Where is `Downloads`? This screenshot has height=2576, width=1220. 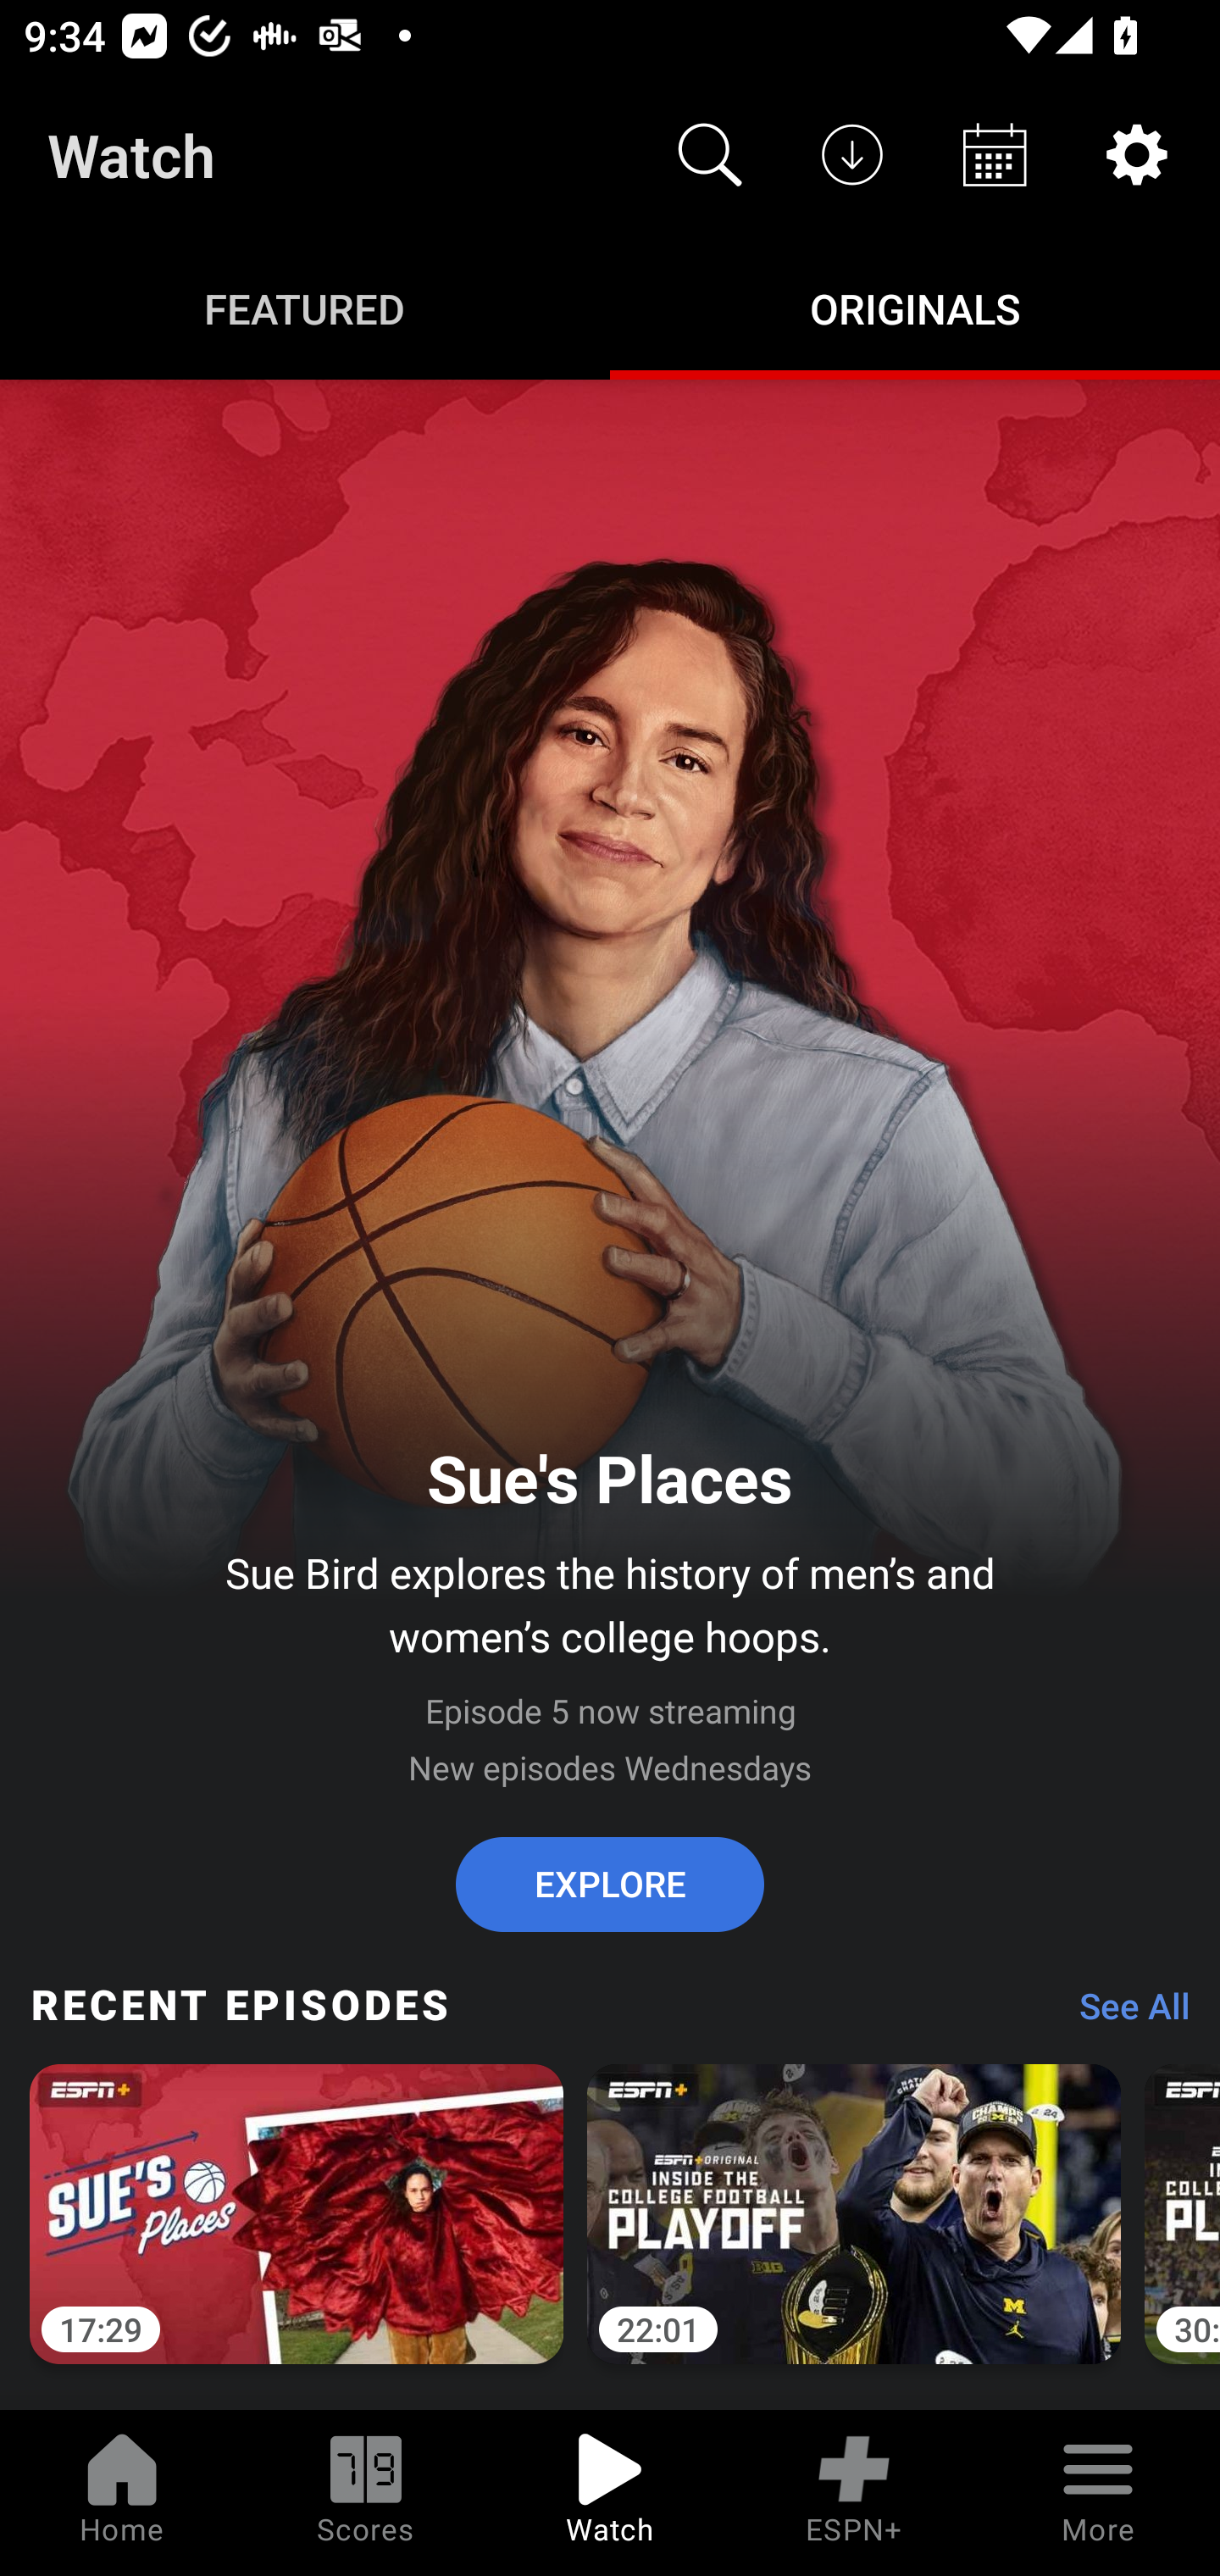
Downloads is located at coordinates (852, 154).